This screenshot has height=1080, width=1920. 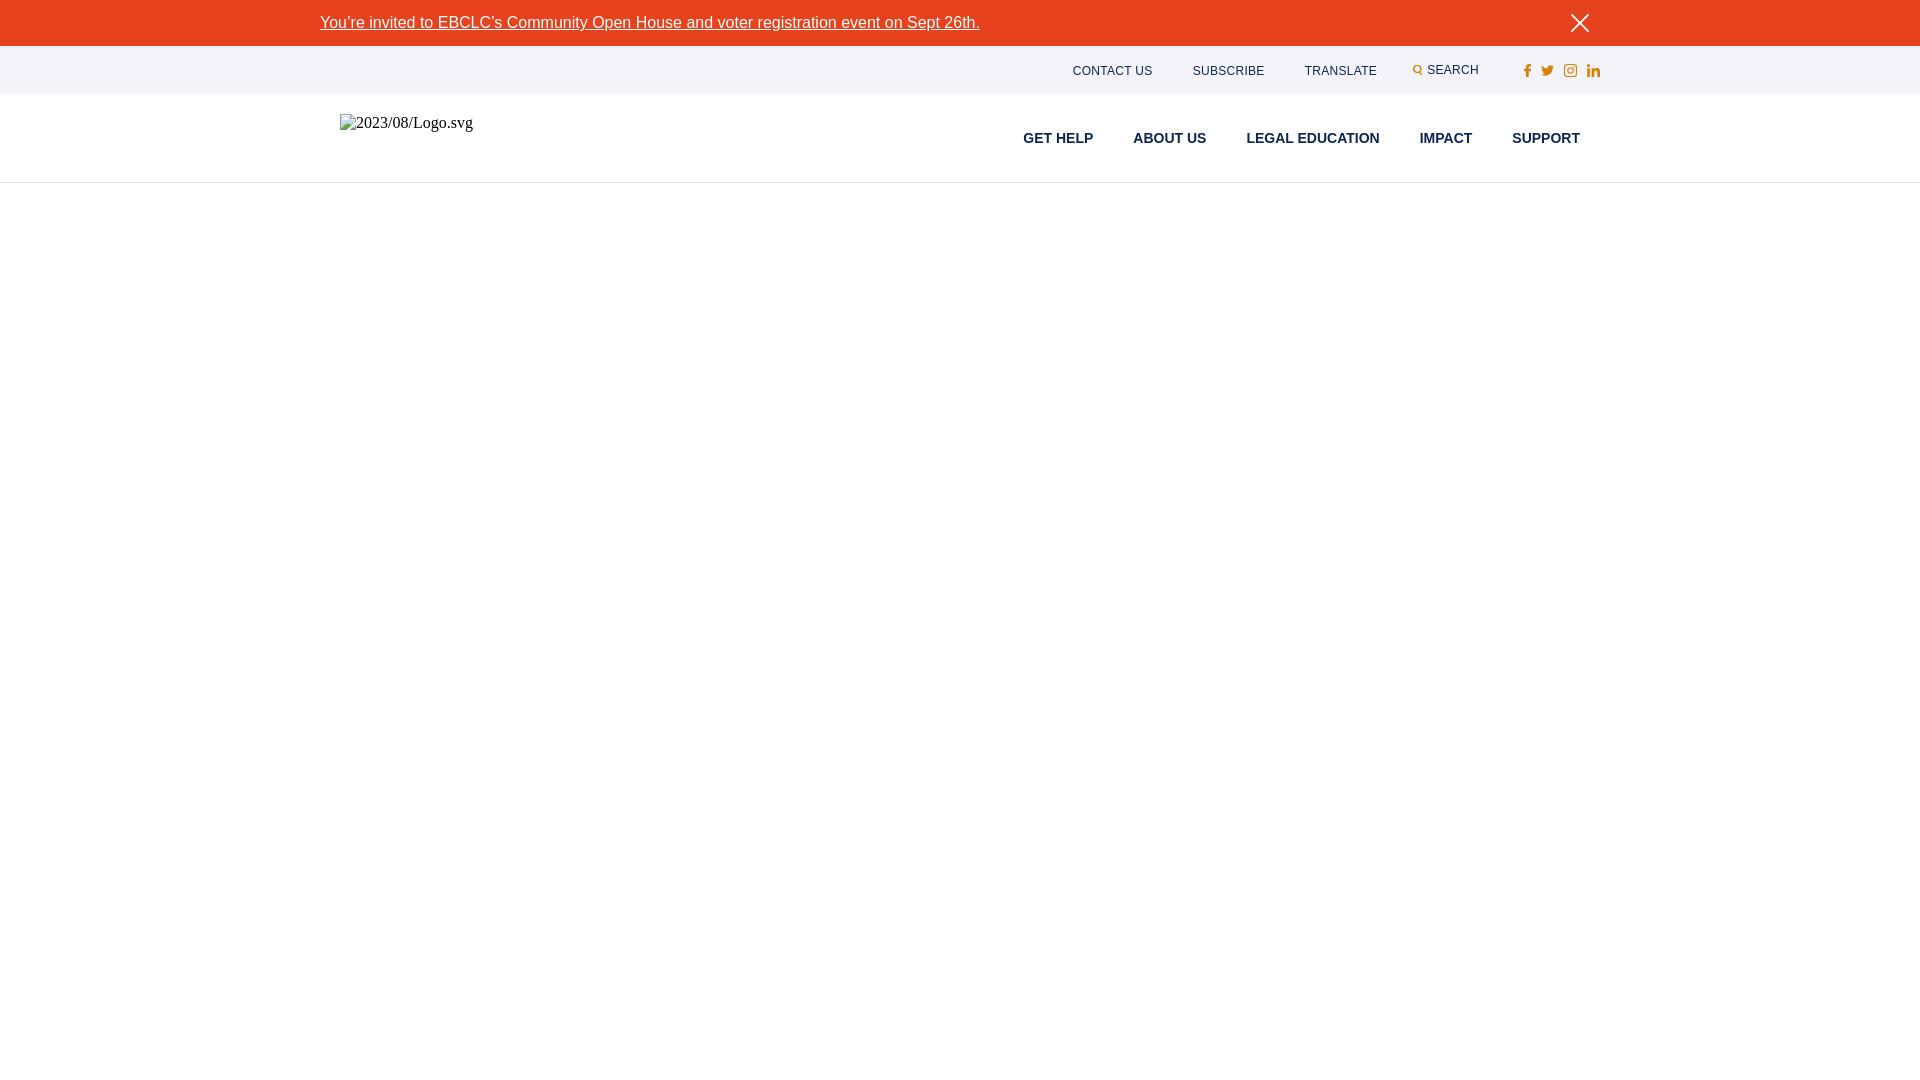 I want to click on LEGAL EDUCATION, so click(x=1312, y=137).